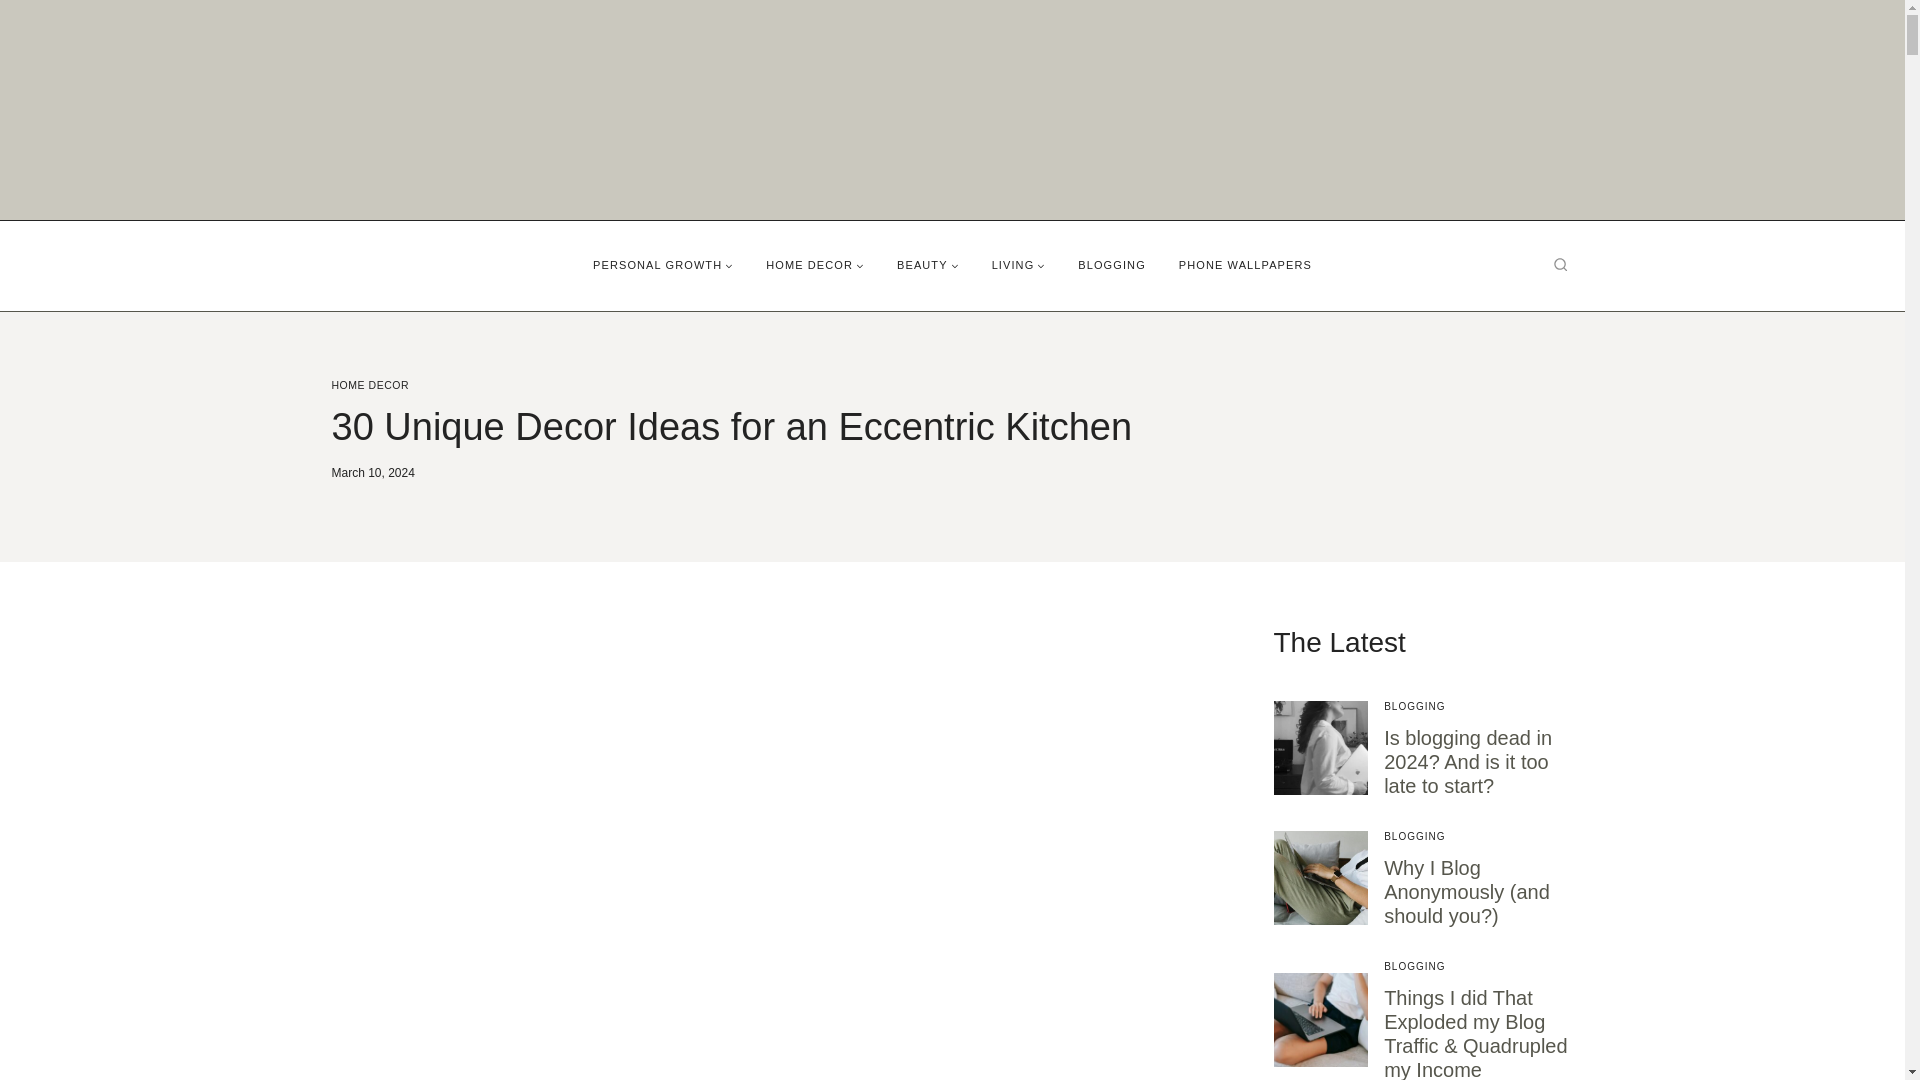 This screenshot has width=1920, height=1080. Describe the element at coordinates (1244, 265) in the screenshot. I see `PHONE WALLPAPERS` at that location.